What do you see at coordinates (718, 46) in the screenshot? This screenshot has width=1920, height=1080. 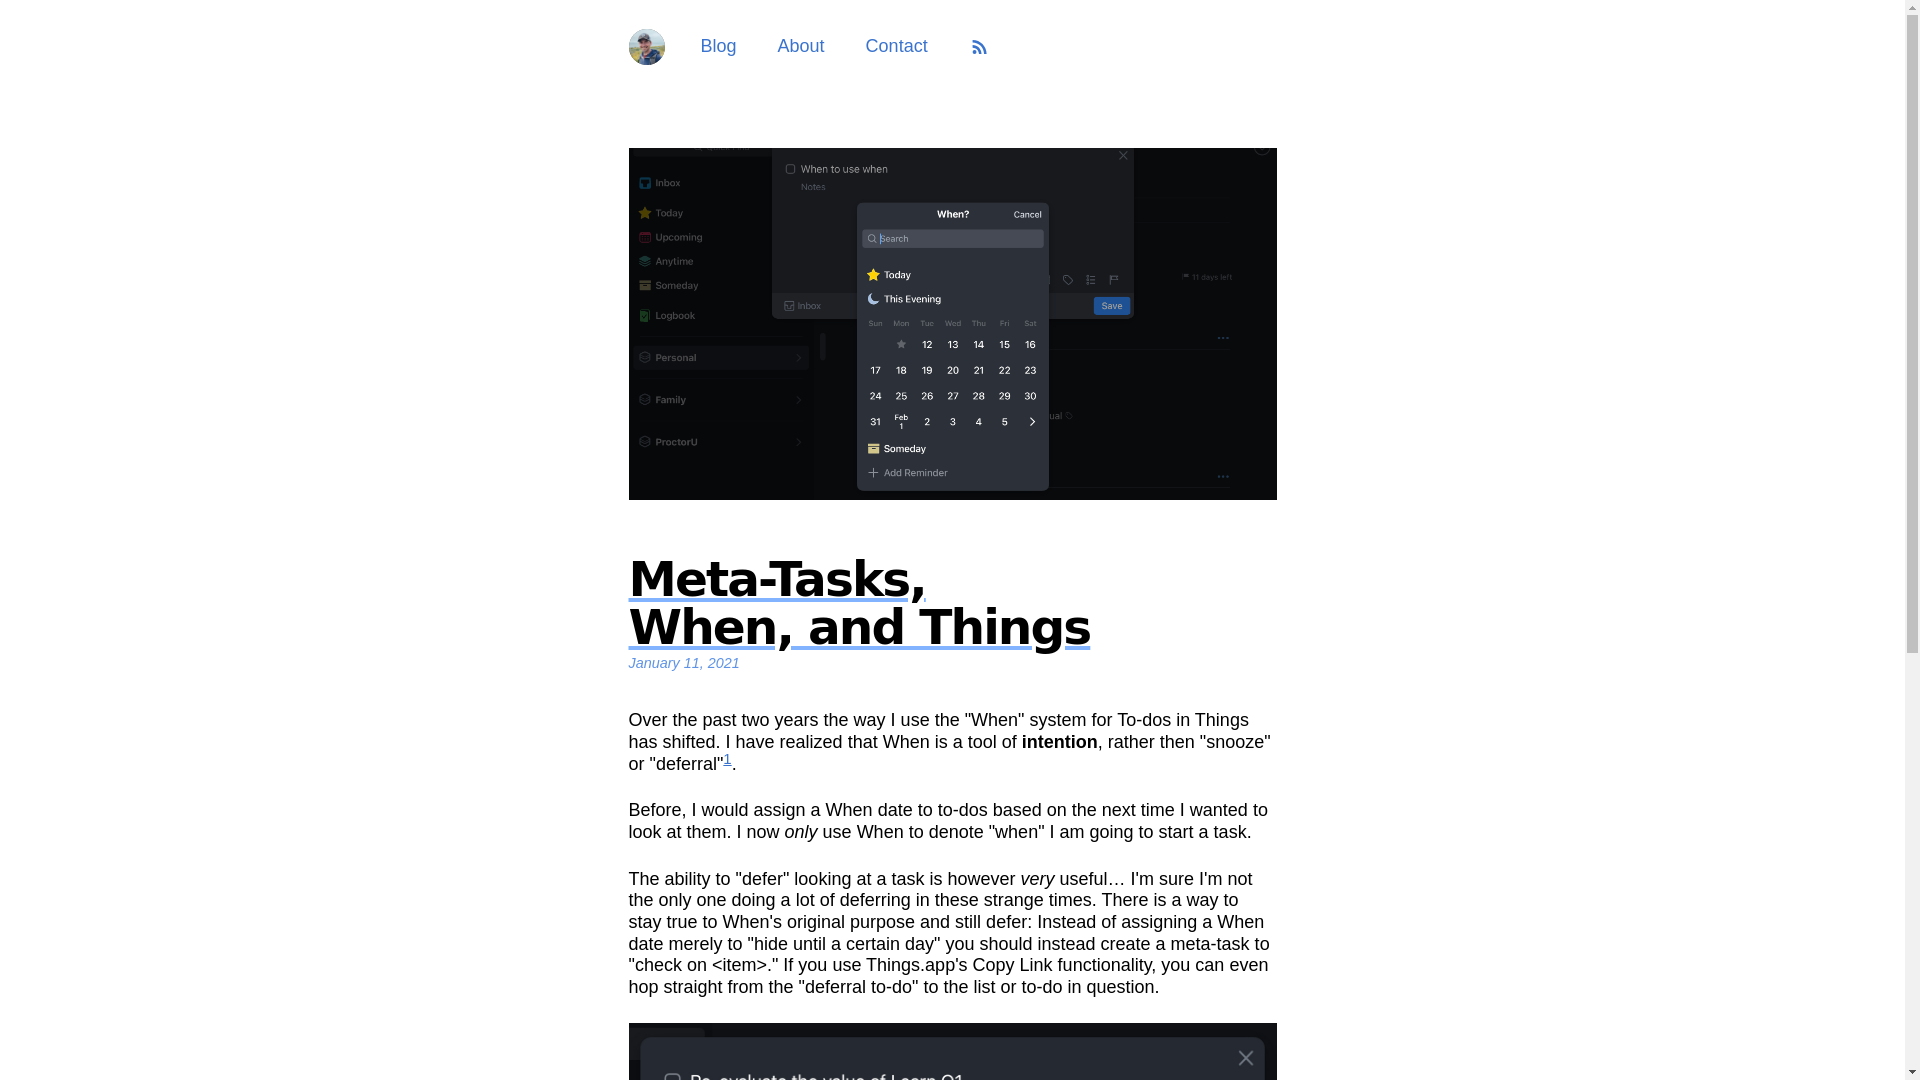 I see `Blog` at bounding box center [718, 46].